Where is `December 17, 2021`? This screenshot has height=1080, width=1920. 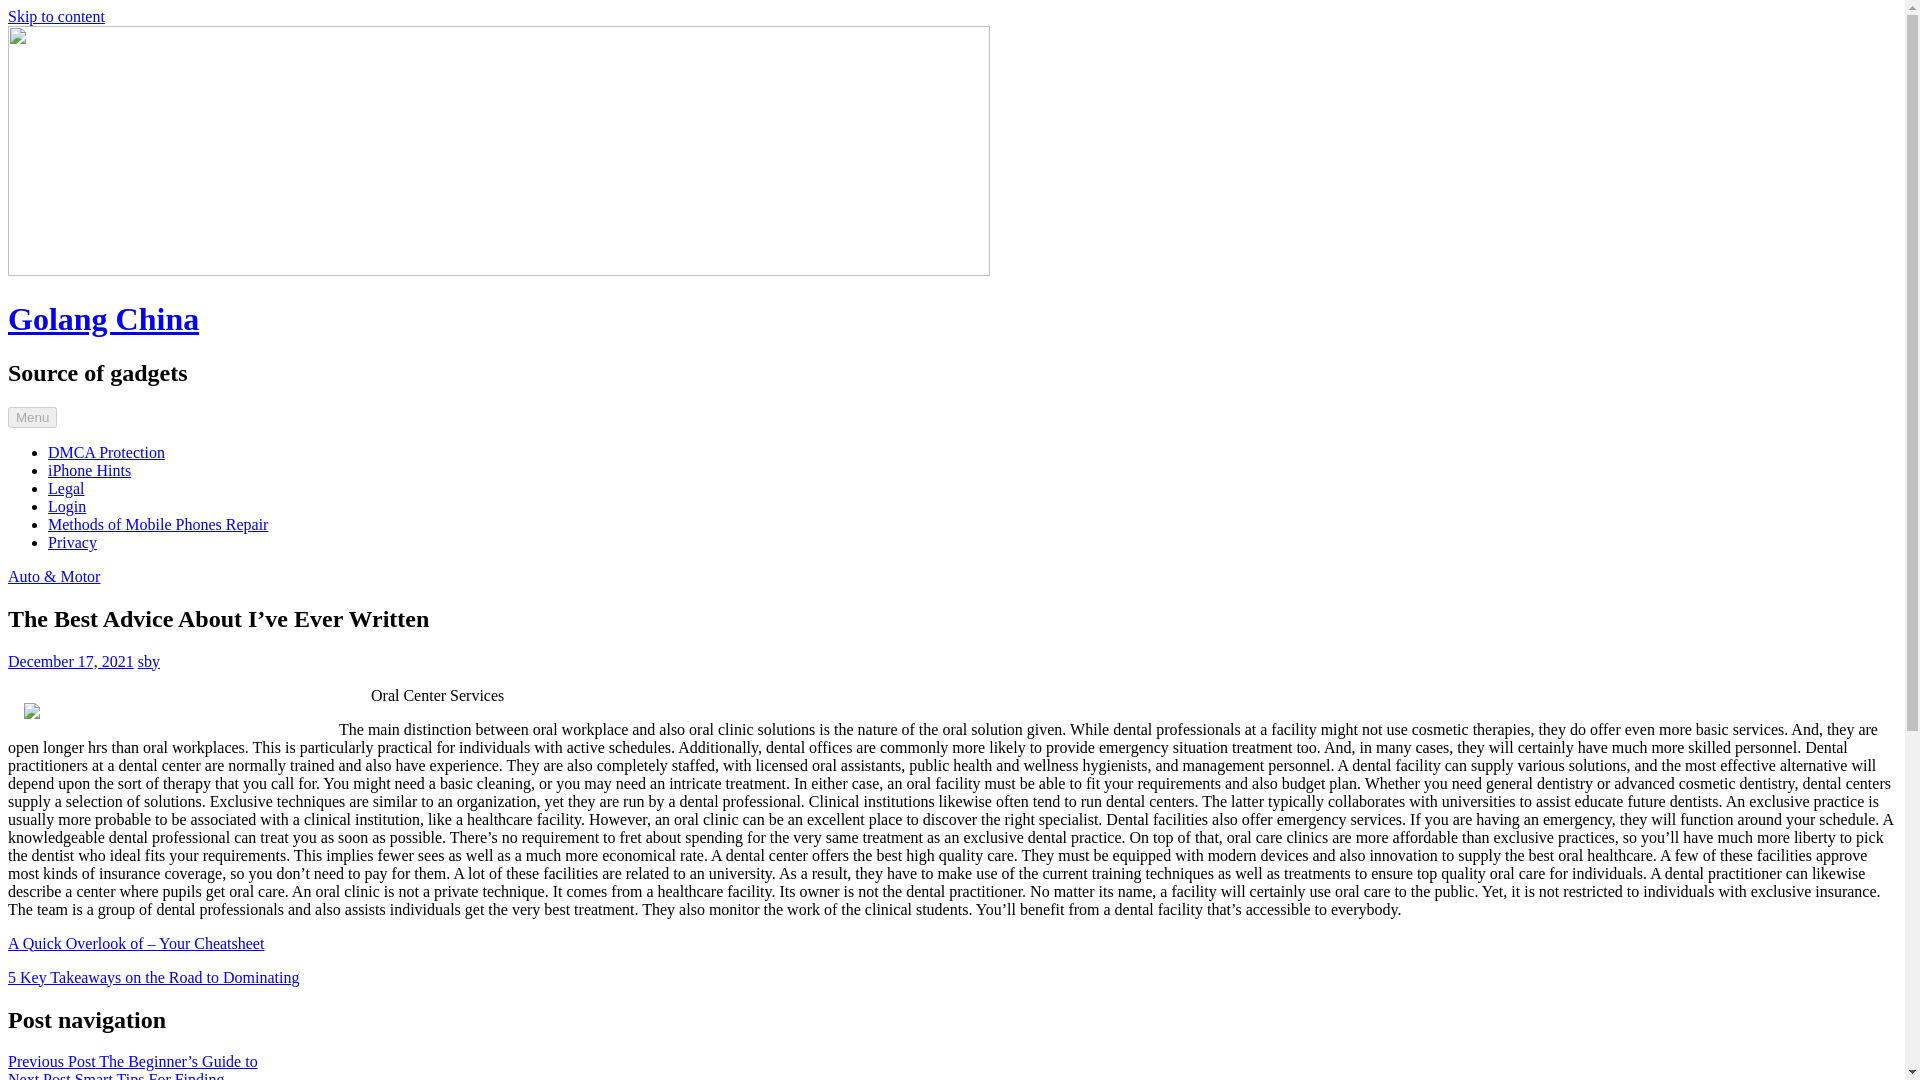
December 17, 2021 is located at coordinates (70, 661).